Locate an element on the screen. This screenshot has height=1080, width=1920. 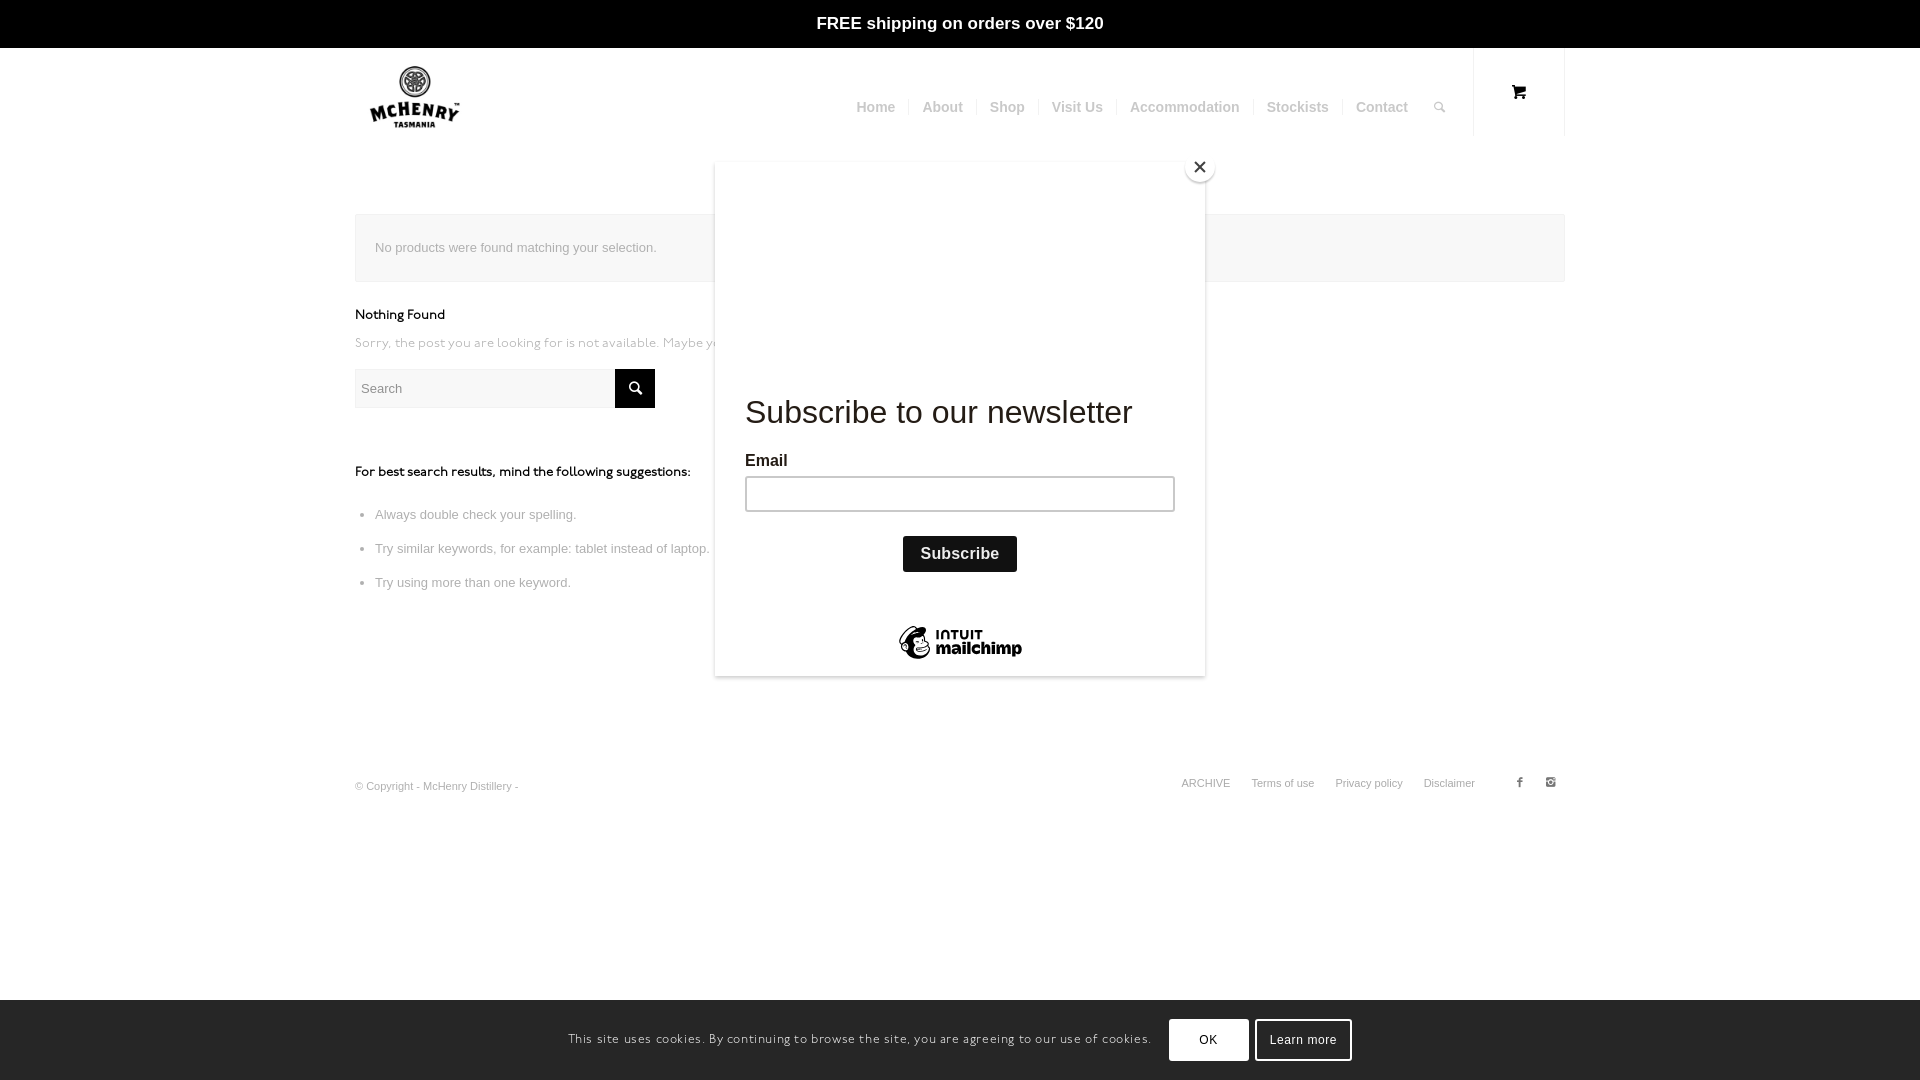
ARCHIVE is located at coordinates (1206, 783).